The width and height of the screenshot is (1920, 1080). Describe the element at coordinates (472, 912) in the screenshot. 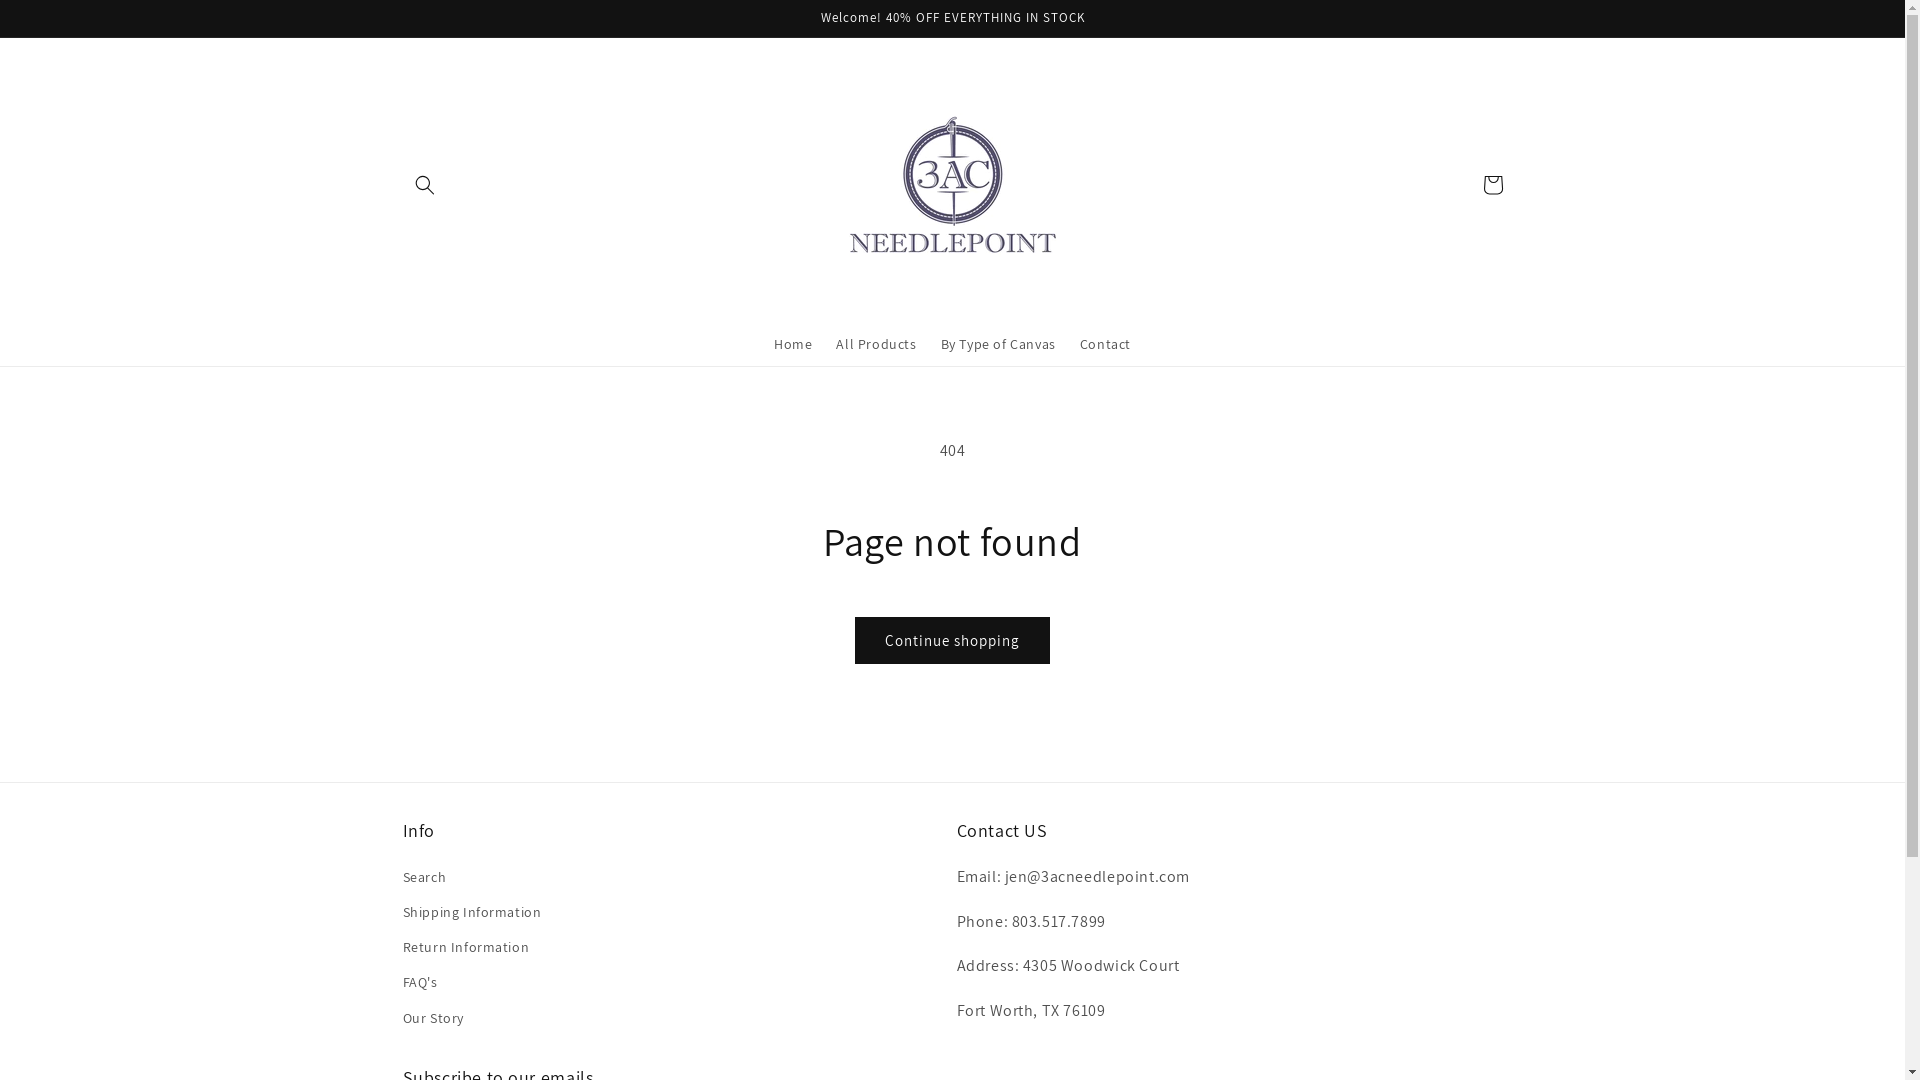

I see `Shipping Information` at that location.